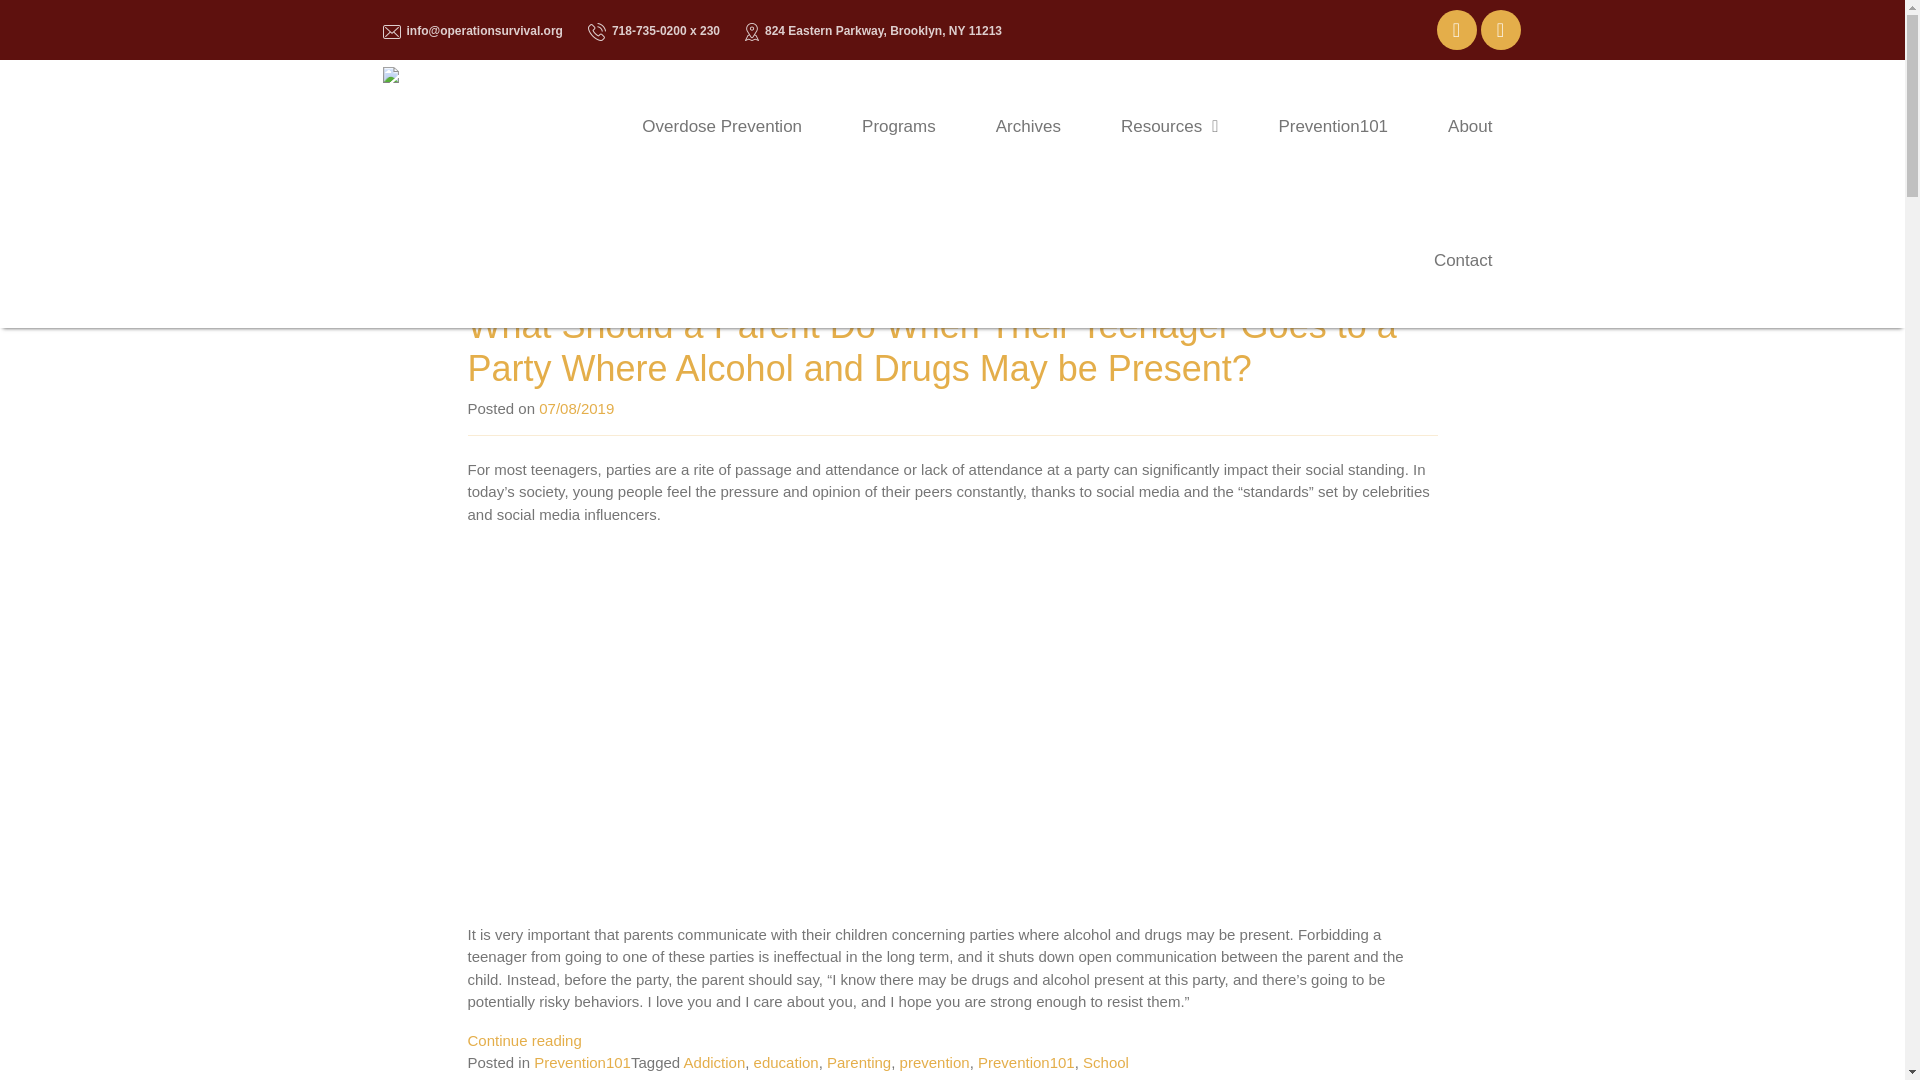  What do you see at coordinates (858, 1062) in the screenshot?
I see `Parenting` at bounding box center [858, 1062].